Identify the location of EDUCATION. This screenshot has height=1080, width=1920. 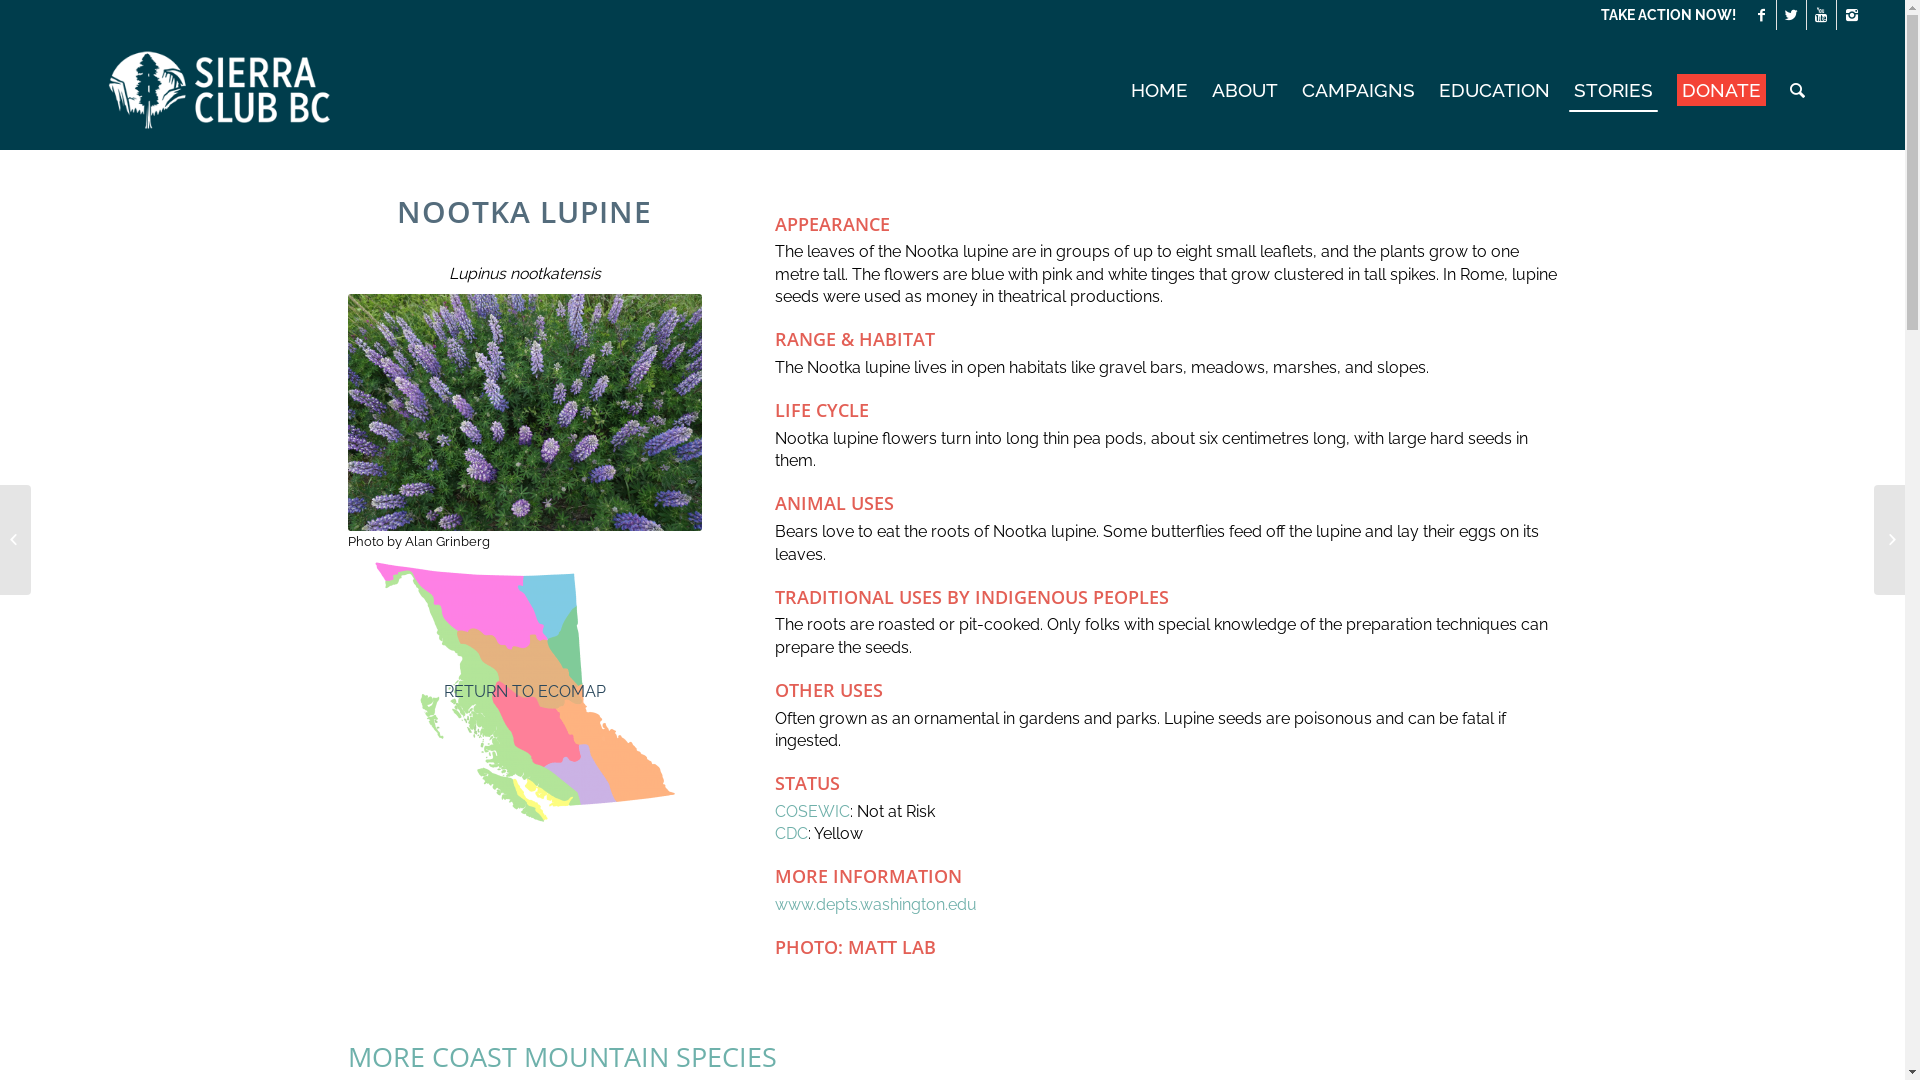
(1494, 90).